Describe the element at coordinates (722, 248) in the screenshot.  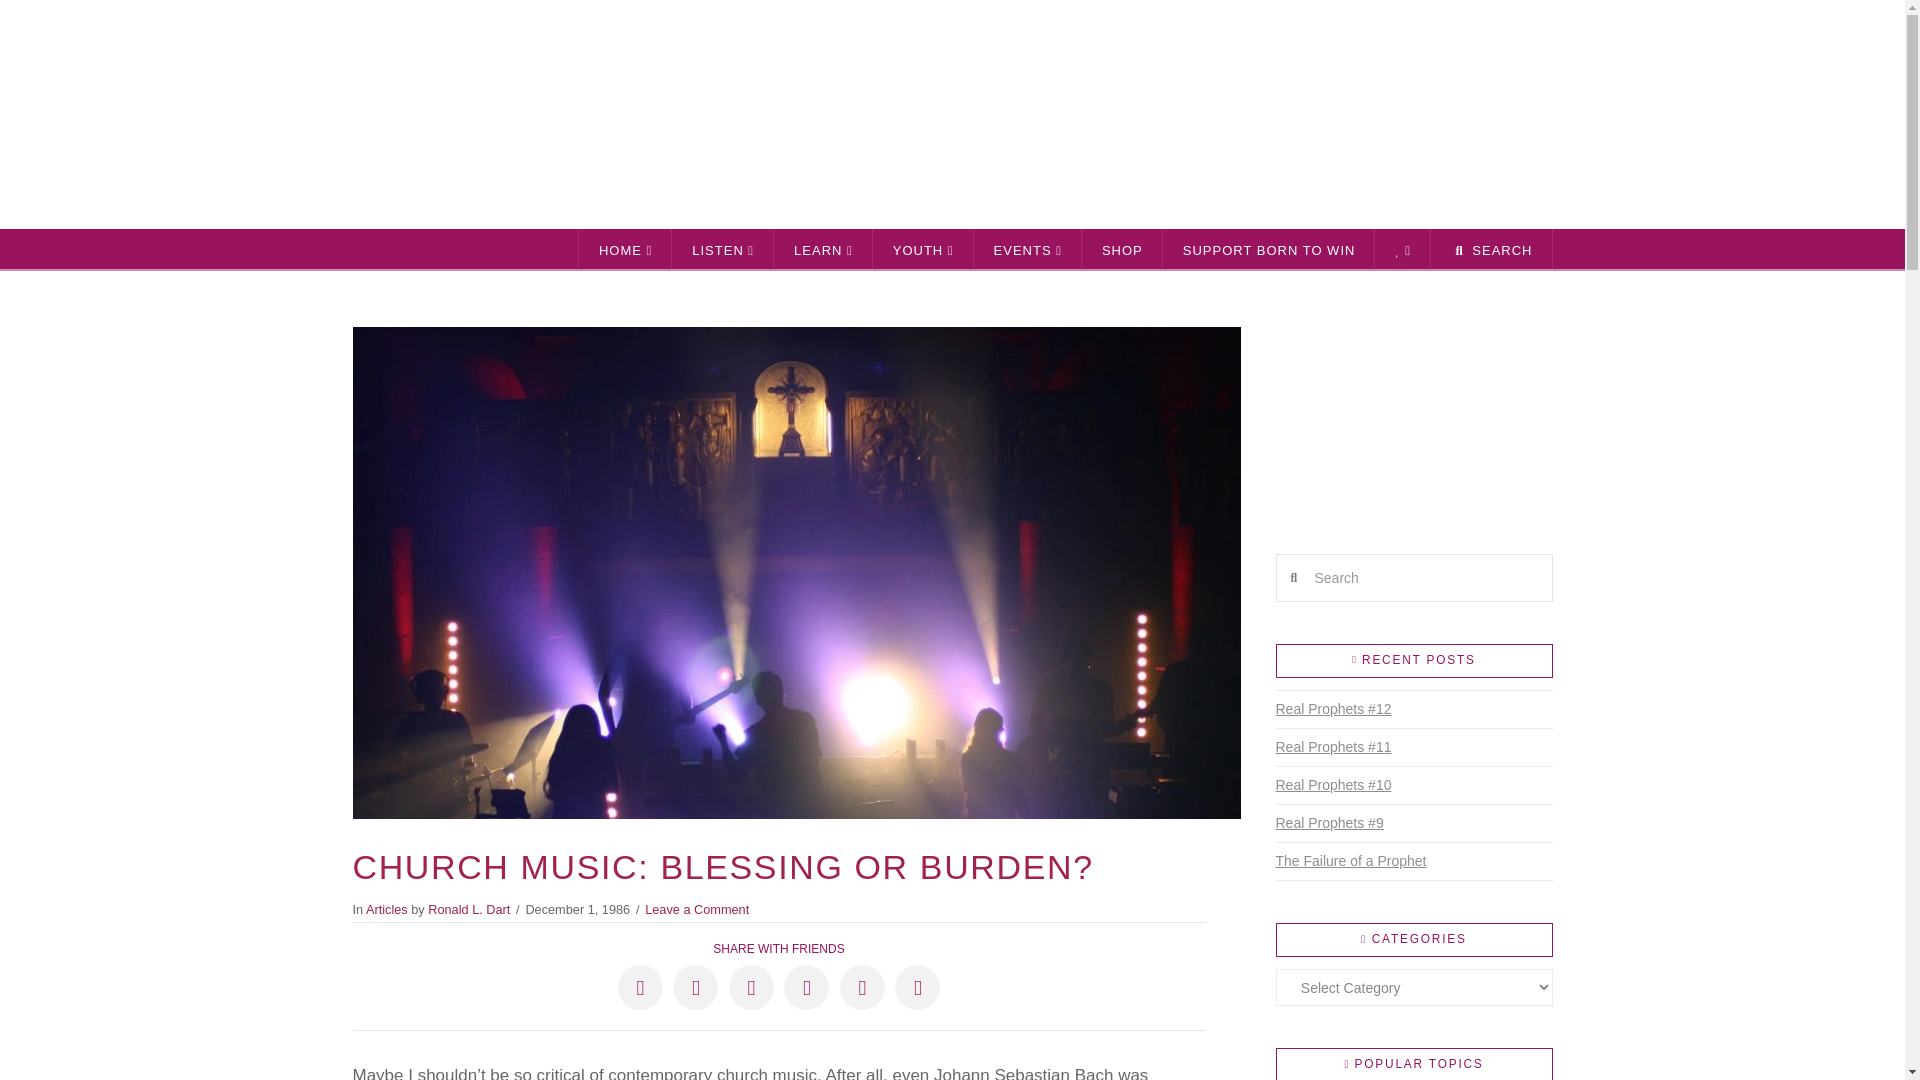
I see `LISTEN` at that location.